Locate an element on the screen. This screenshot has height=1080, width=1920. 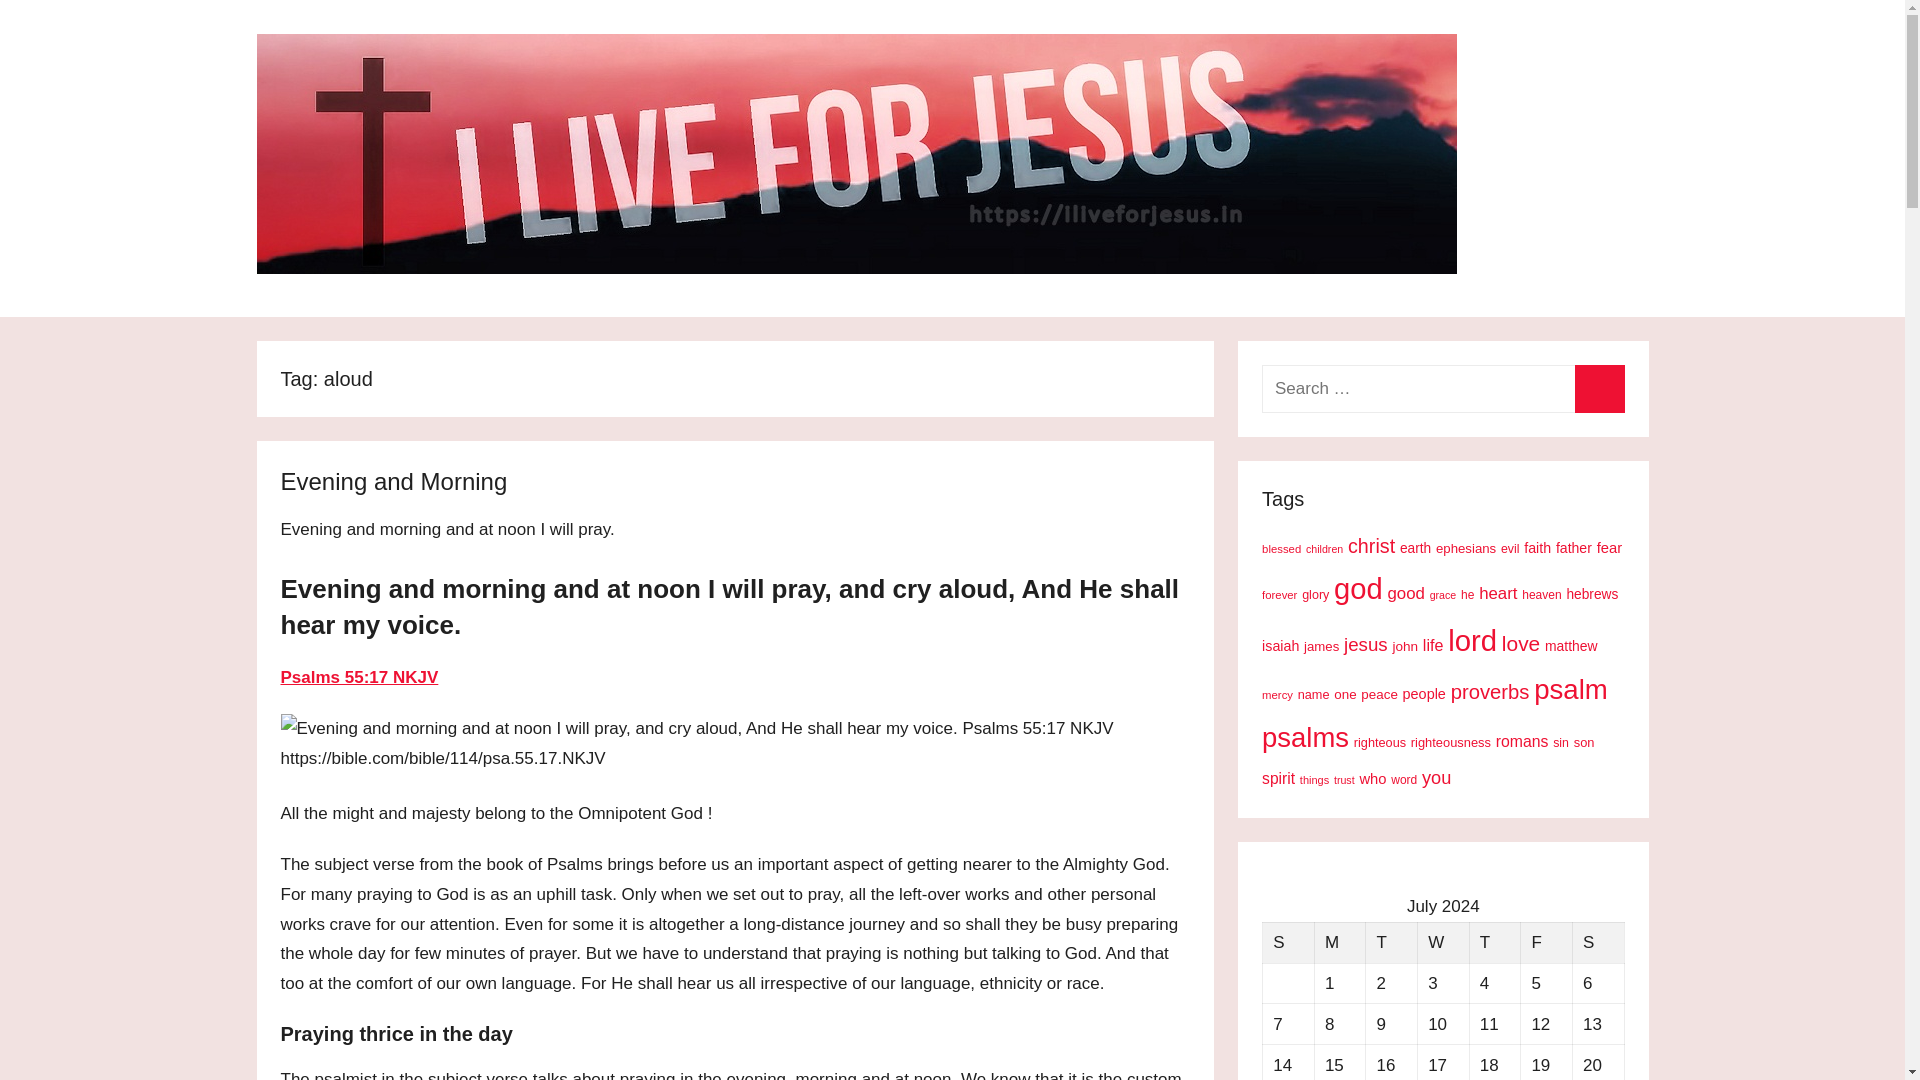
Psalms 55:17 NKJV is located at coordinates (358, 677).